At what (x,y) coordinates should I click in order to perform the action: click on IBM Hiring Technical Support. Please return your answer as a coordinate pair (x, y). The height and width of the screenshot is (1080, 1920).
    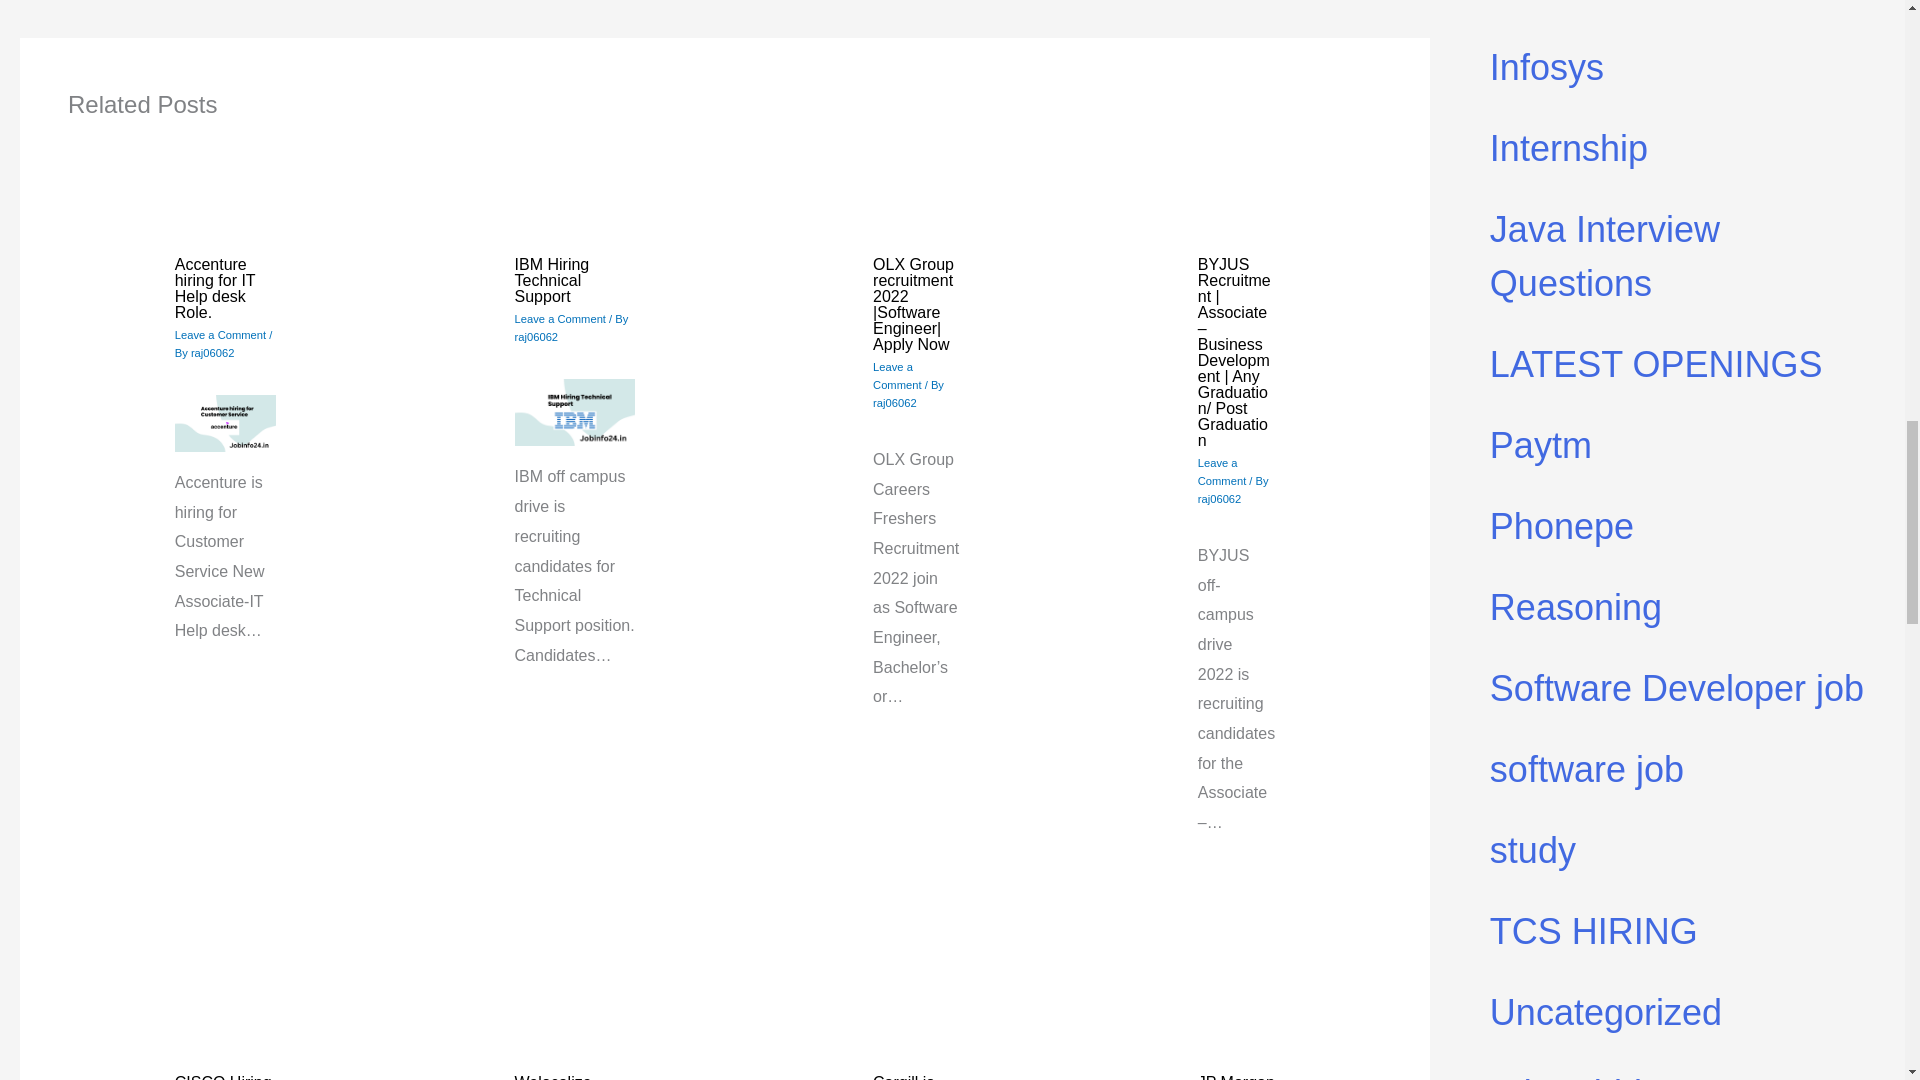
    Looking at the image, I should click on (552, 280).